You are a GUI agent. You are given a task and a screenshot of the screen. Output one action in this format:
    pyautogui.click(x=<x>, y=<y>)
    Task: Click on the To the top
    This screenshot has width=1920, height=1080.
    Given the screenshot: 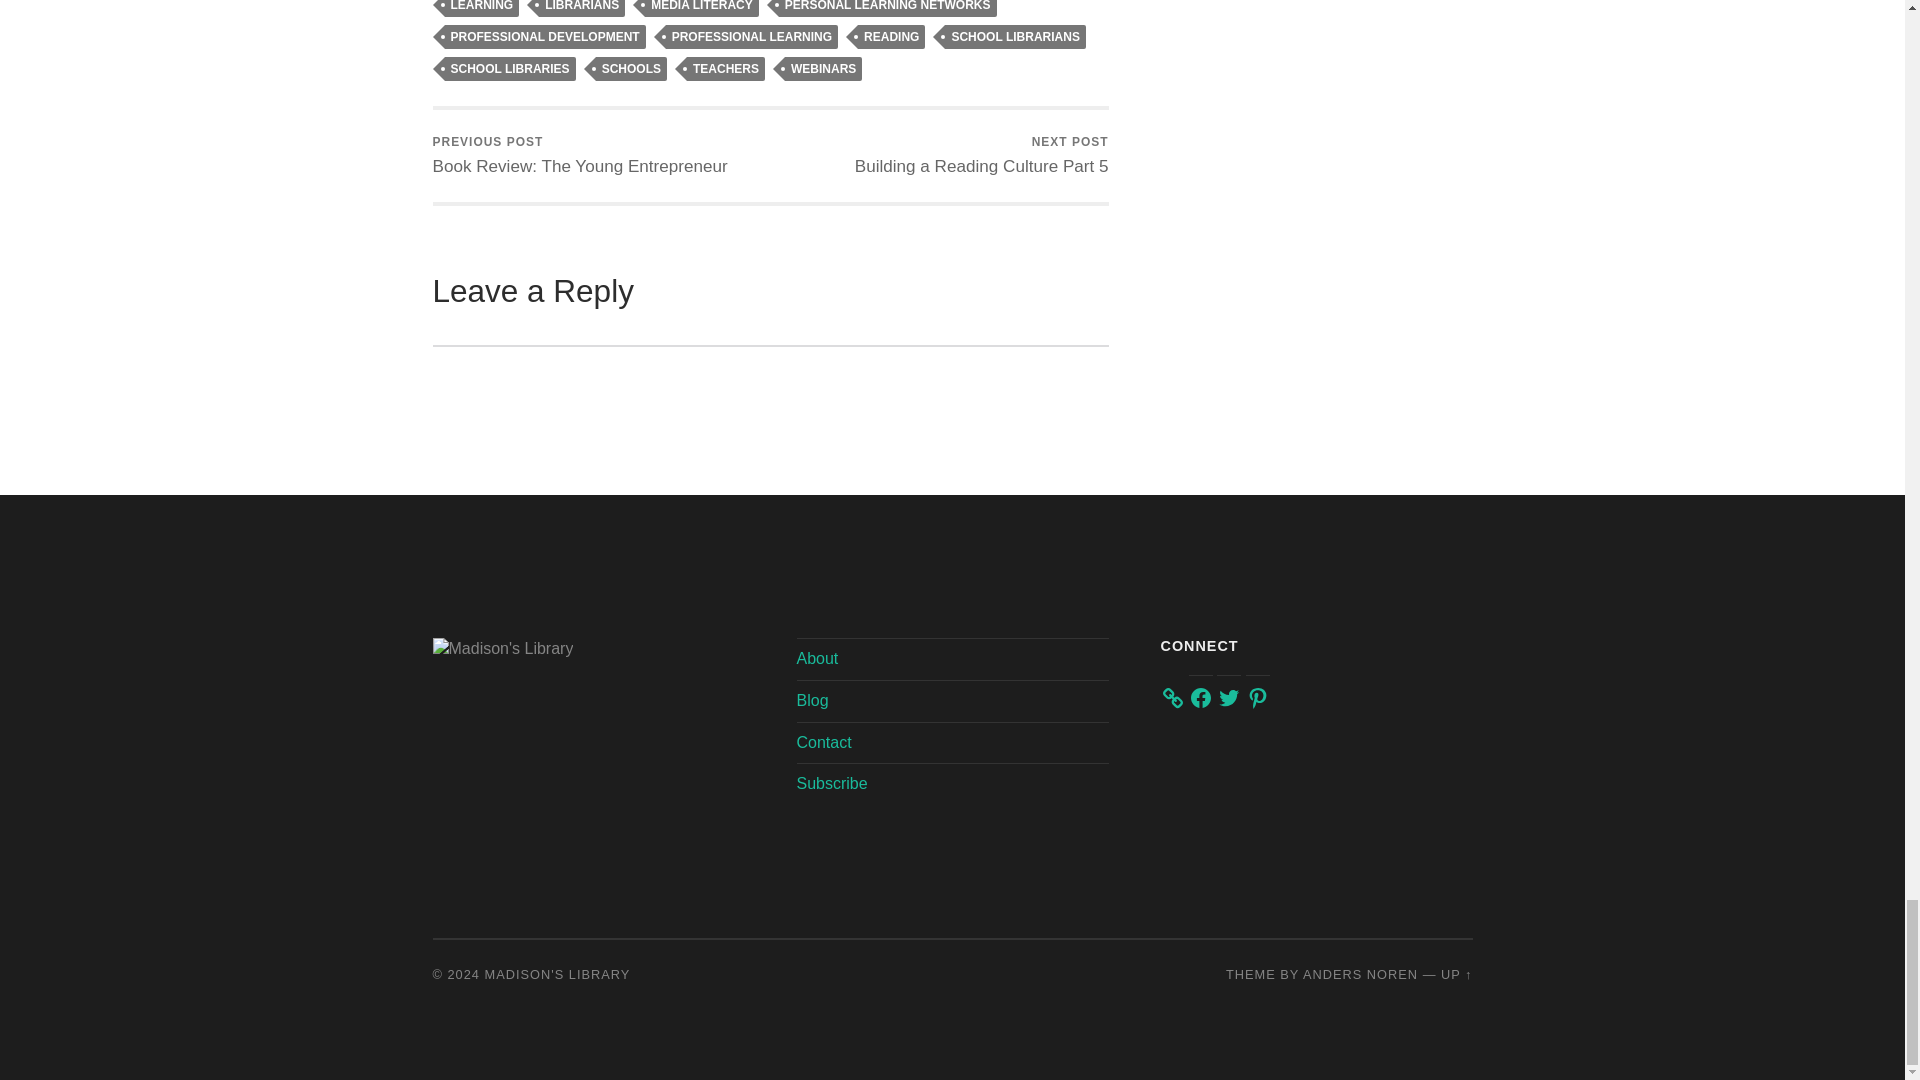 What is the action you would take?
    pyautogui.click(x=1456, y=974)
    